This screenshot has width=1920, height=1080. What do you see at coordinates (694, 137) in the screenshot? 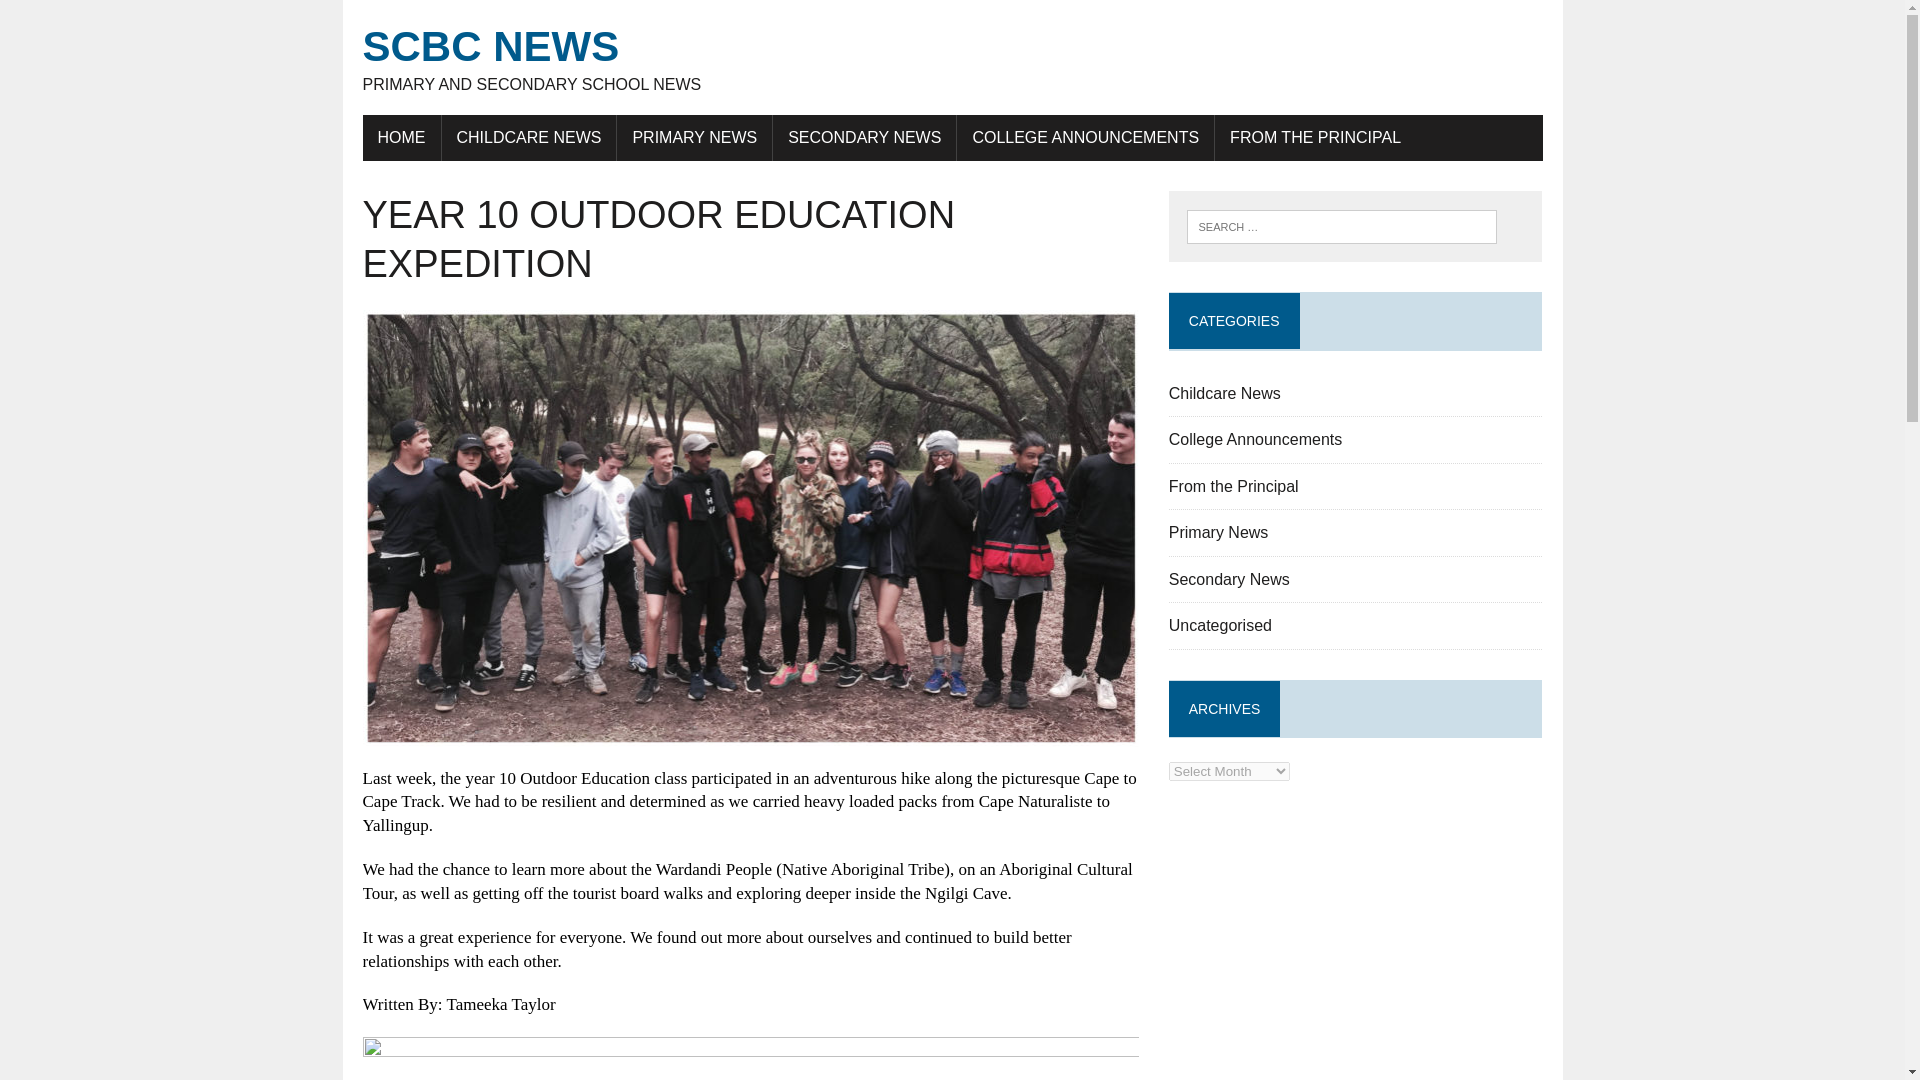
I see `PRIMARY NEWS` at bounding box center [694, 137].